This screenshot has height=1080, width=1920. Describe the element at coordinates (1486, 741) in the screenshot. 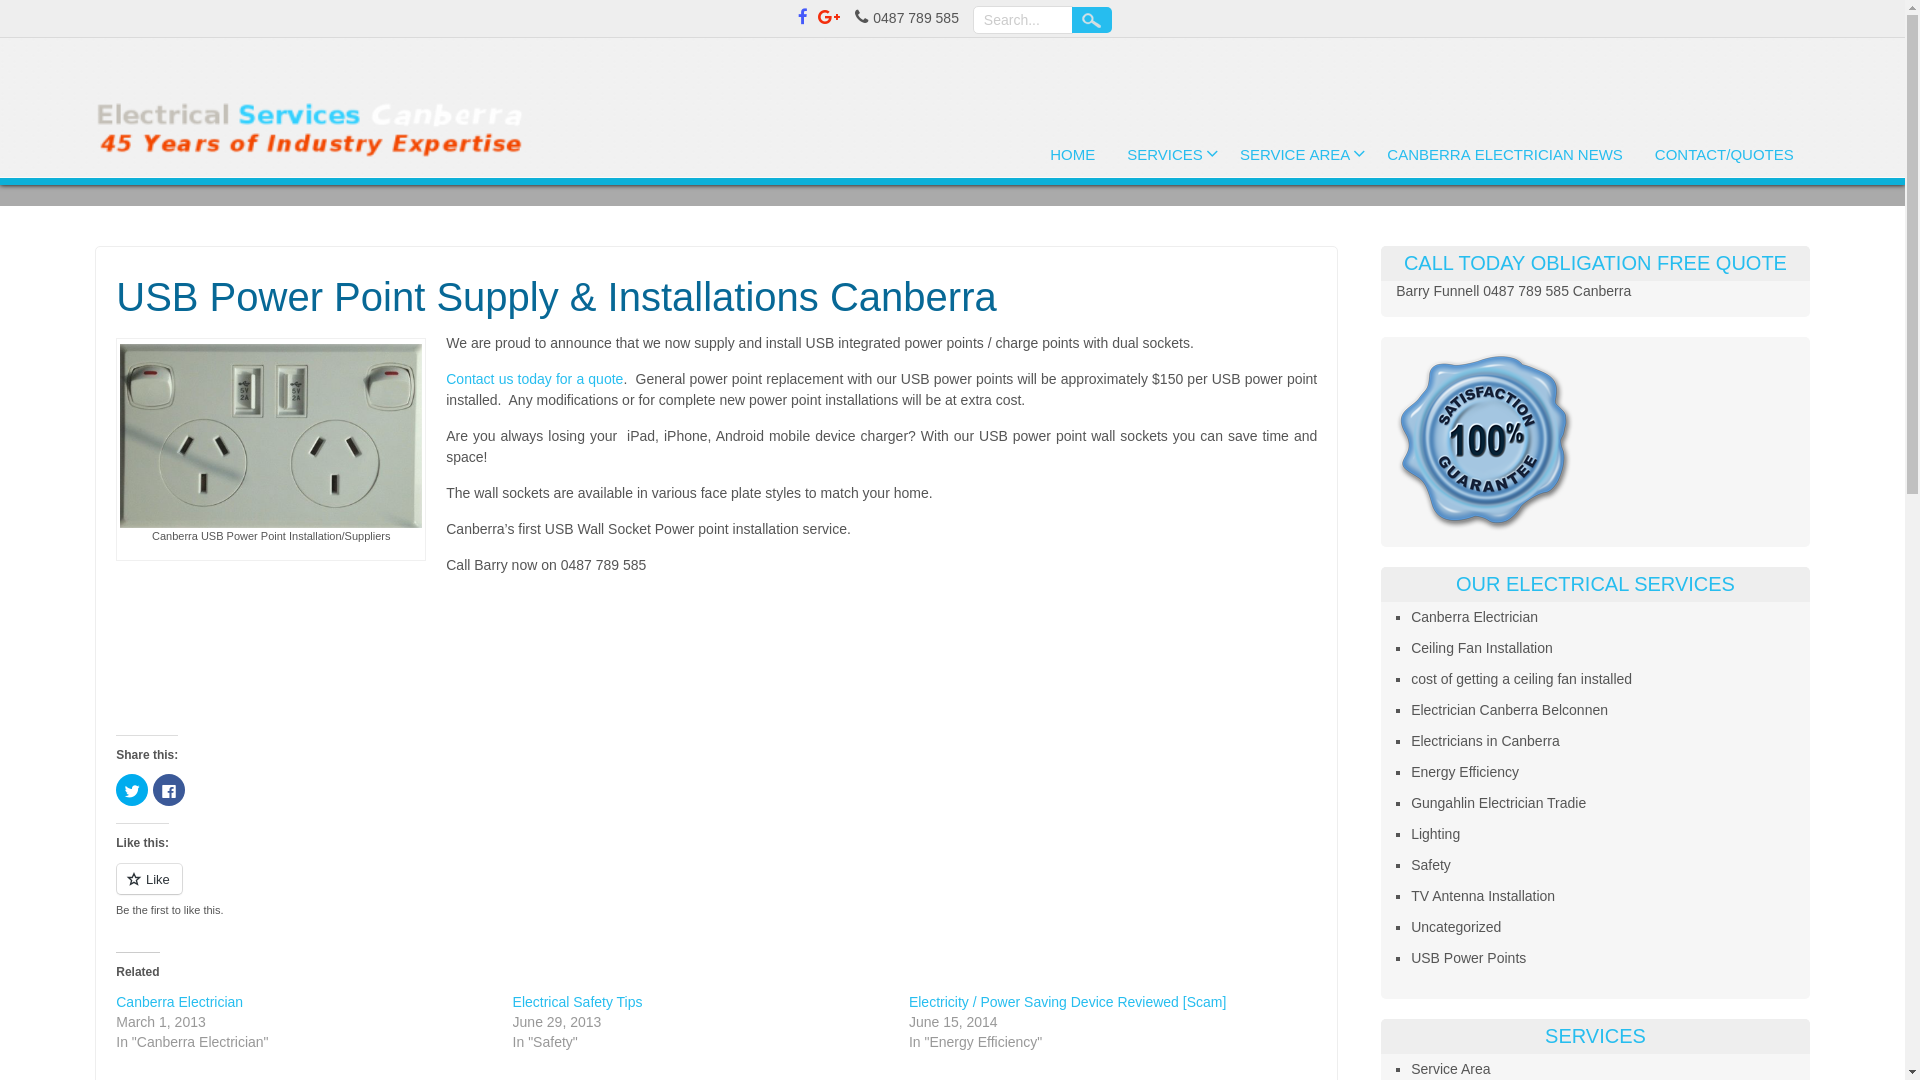

I see `Electricians in Canberra` at that location.